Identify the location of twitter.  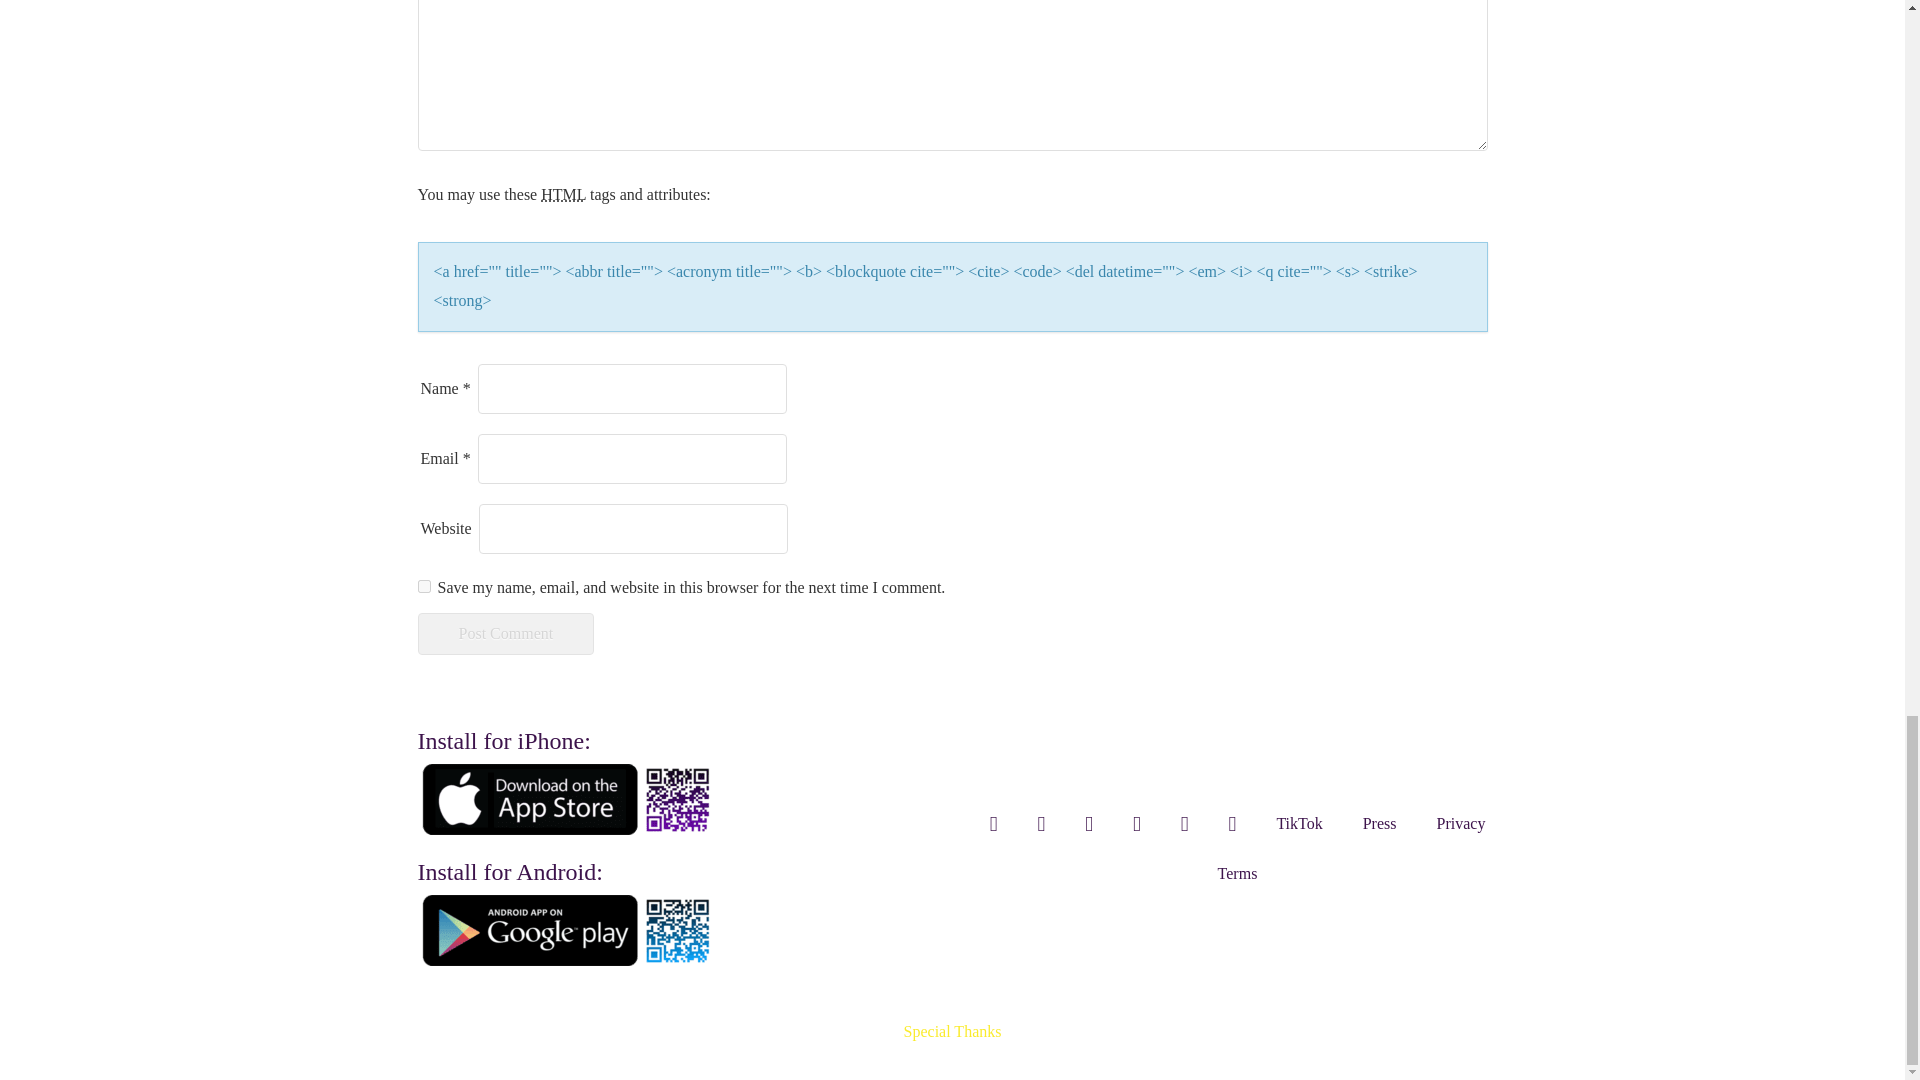
(1041, 824).